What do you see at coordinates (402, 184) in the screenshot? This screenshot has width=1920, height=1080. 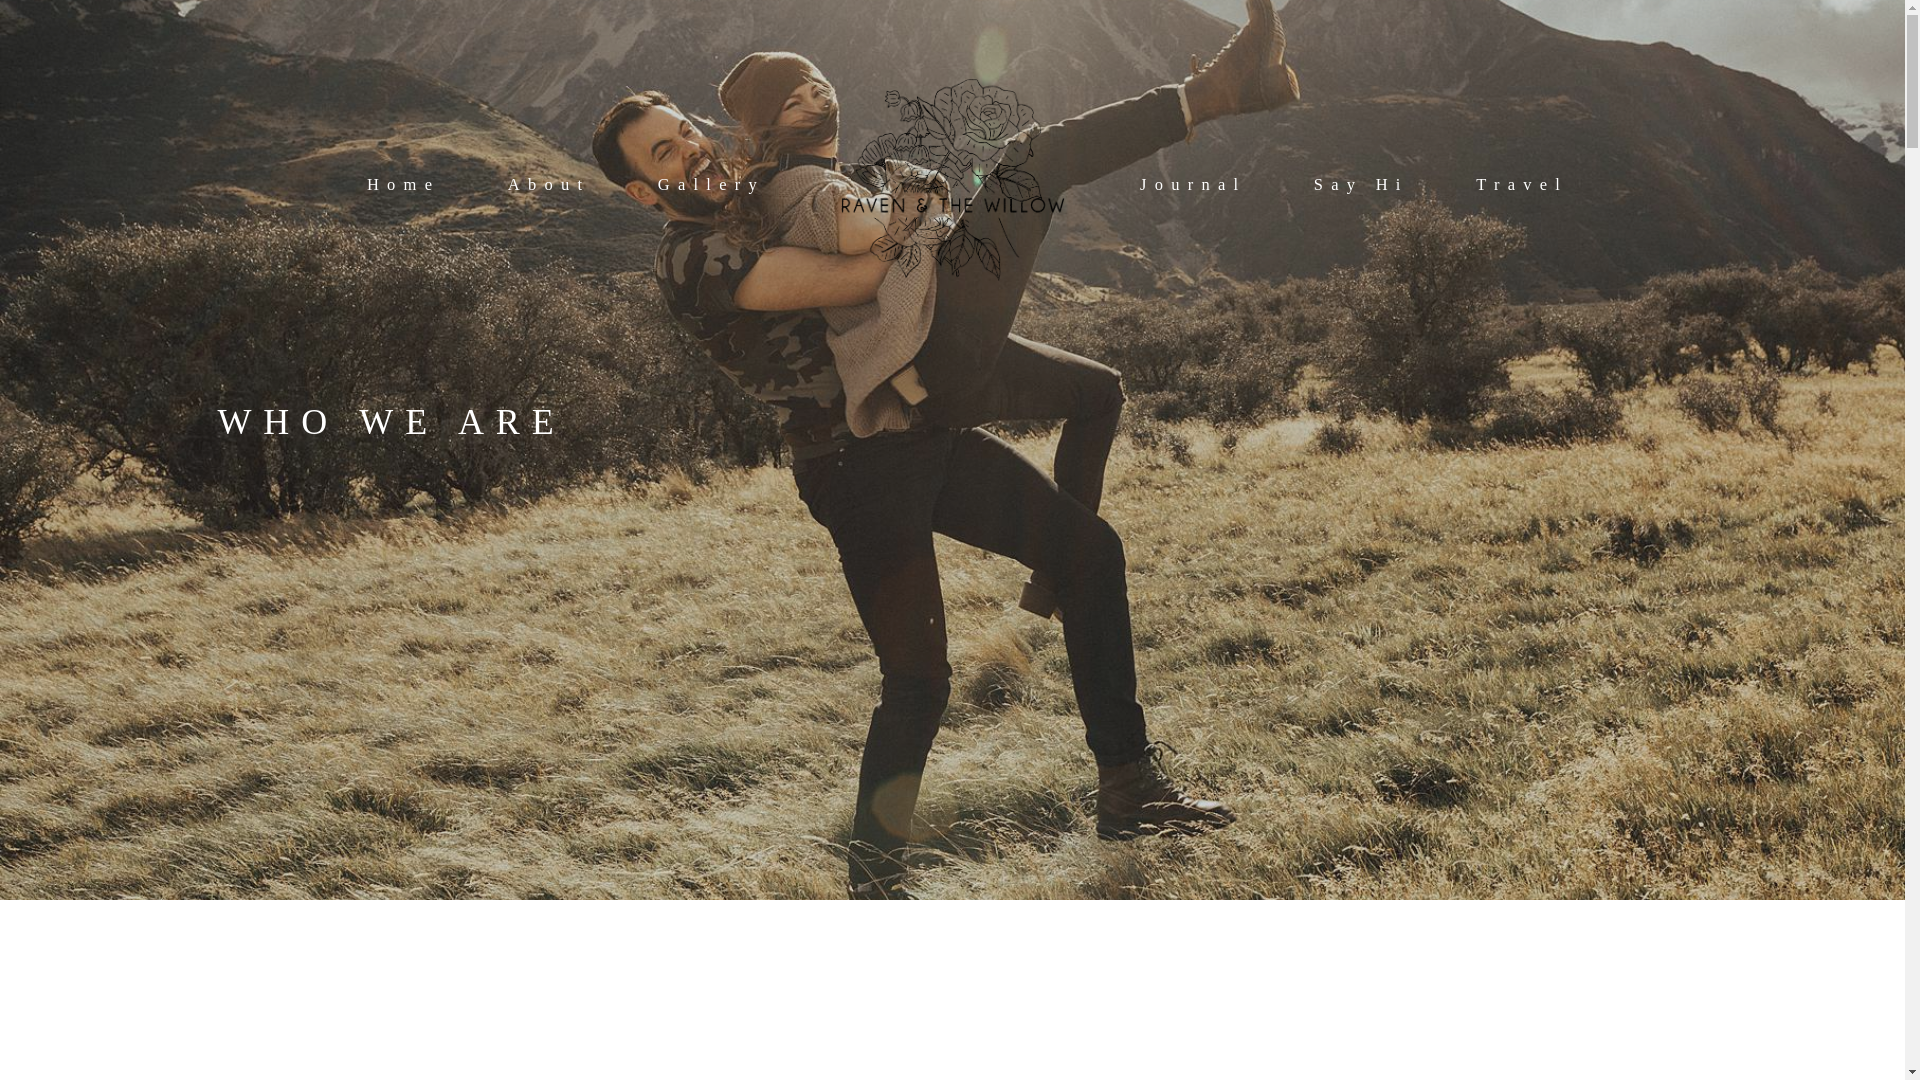 I see `Home` at bounding box center [402, 184].